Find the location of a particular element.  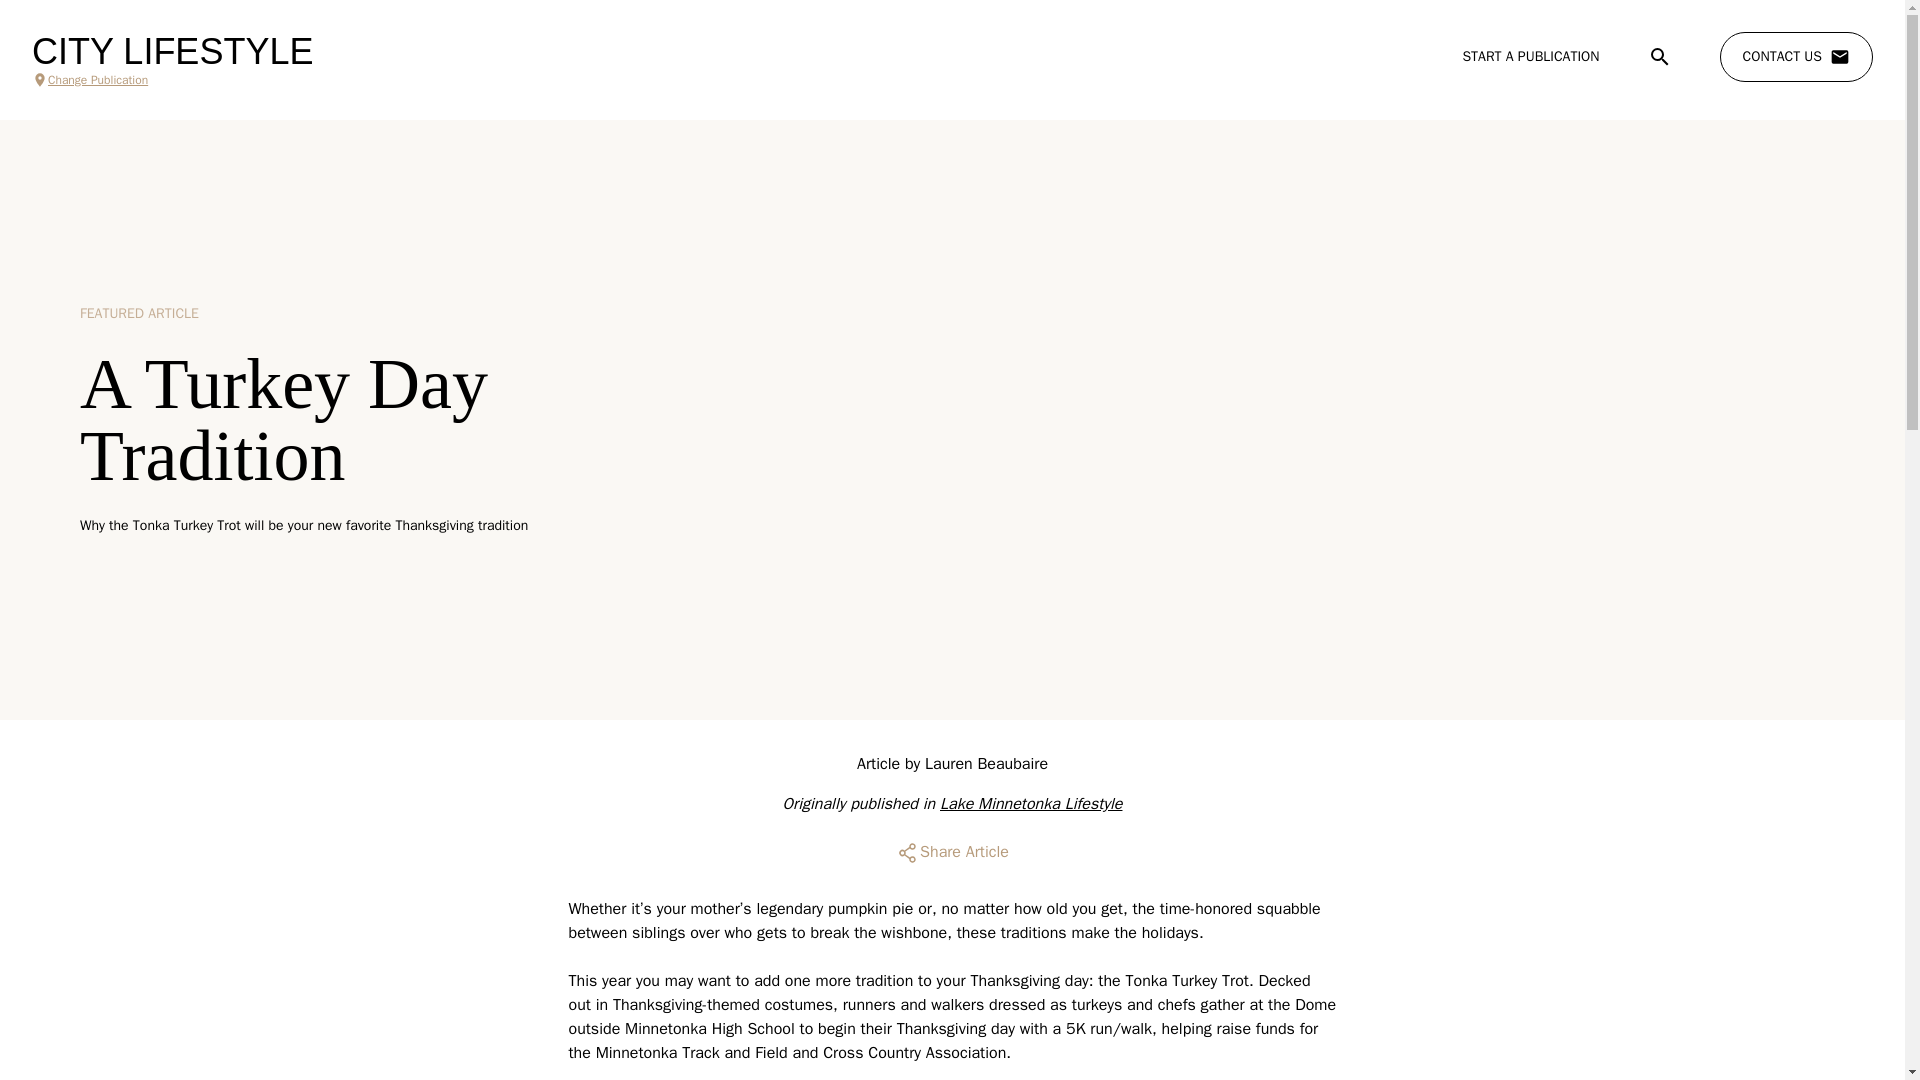

START A PUBLICATION is located at coordinates (1530, 56).